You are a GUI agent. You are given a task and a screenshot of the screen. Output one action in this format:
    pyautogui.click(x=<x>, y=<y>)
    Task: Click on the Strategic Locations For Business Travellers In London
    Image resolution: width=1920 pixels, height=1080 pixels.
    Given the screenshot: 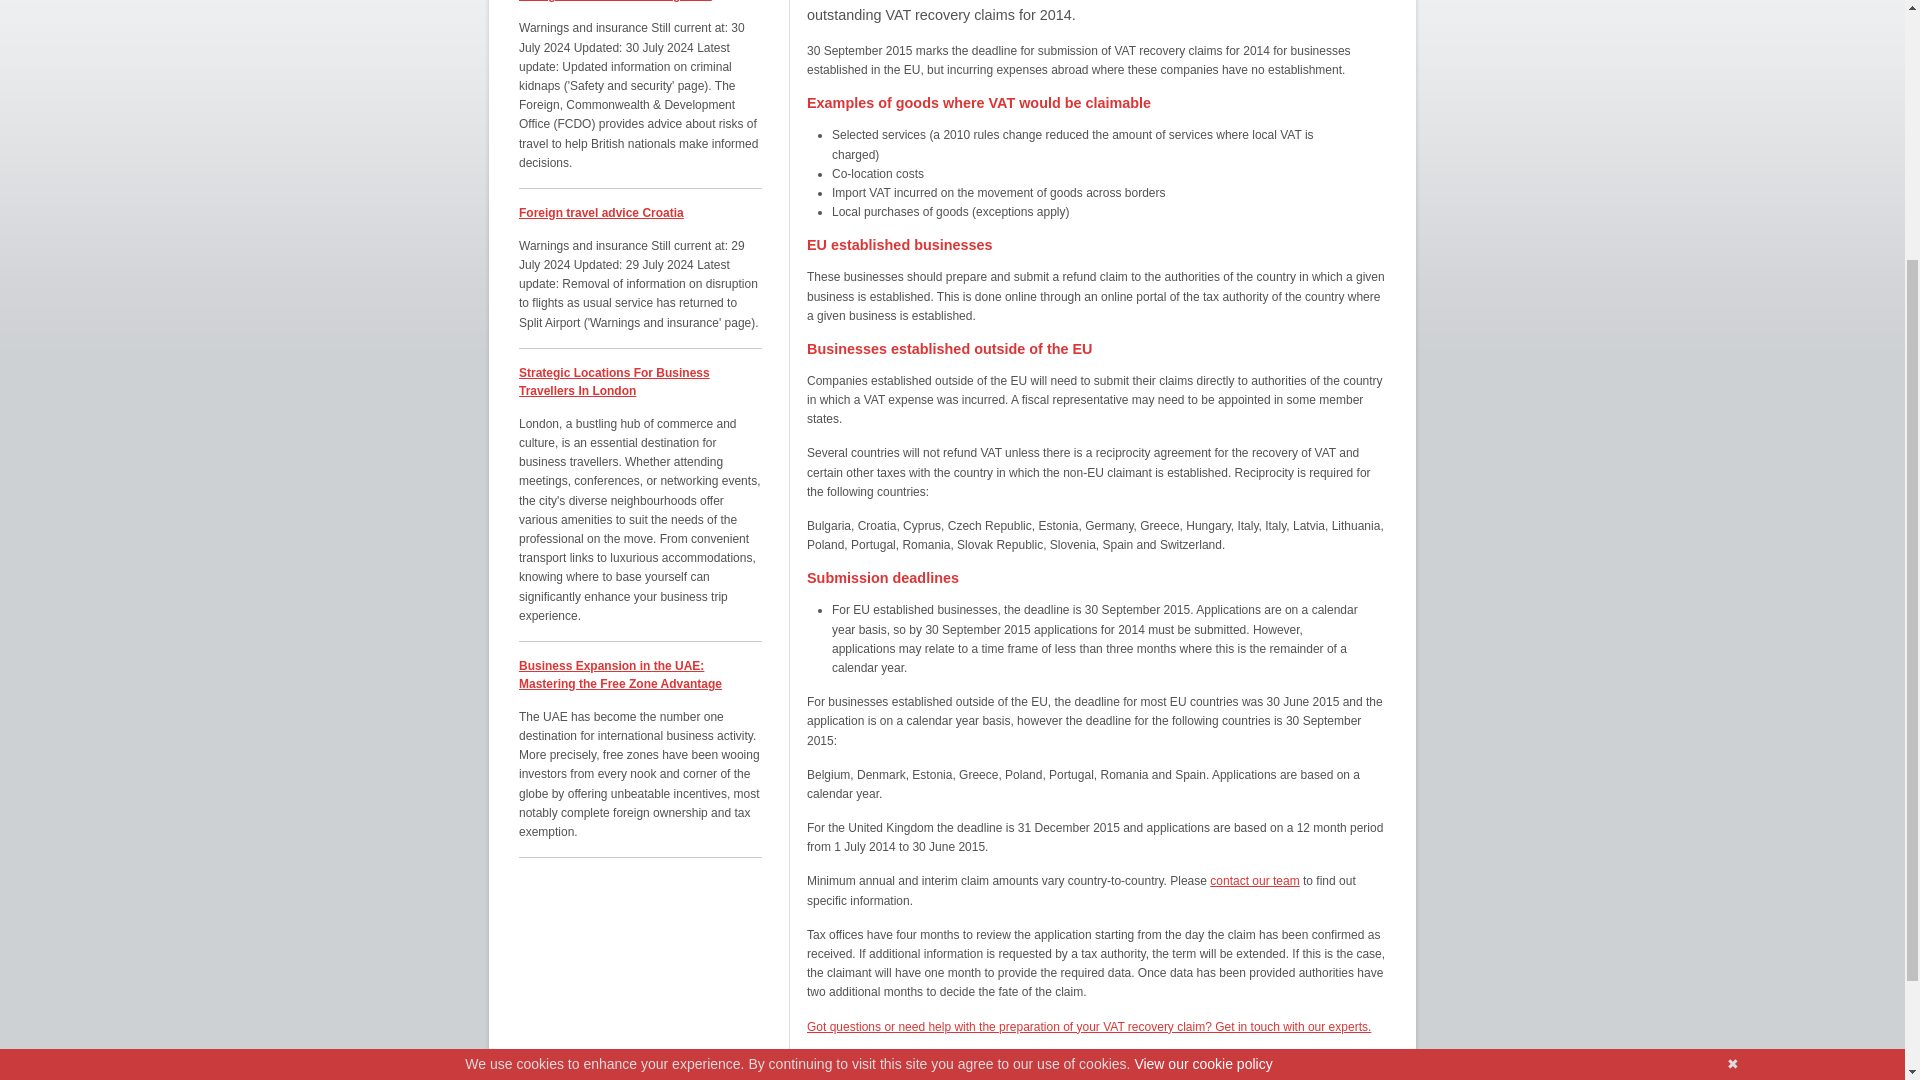 What is the action you would take?
    pyautogui.click(x=614, y=382)
    